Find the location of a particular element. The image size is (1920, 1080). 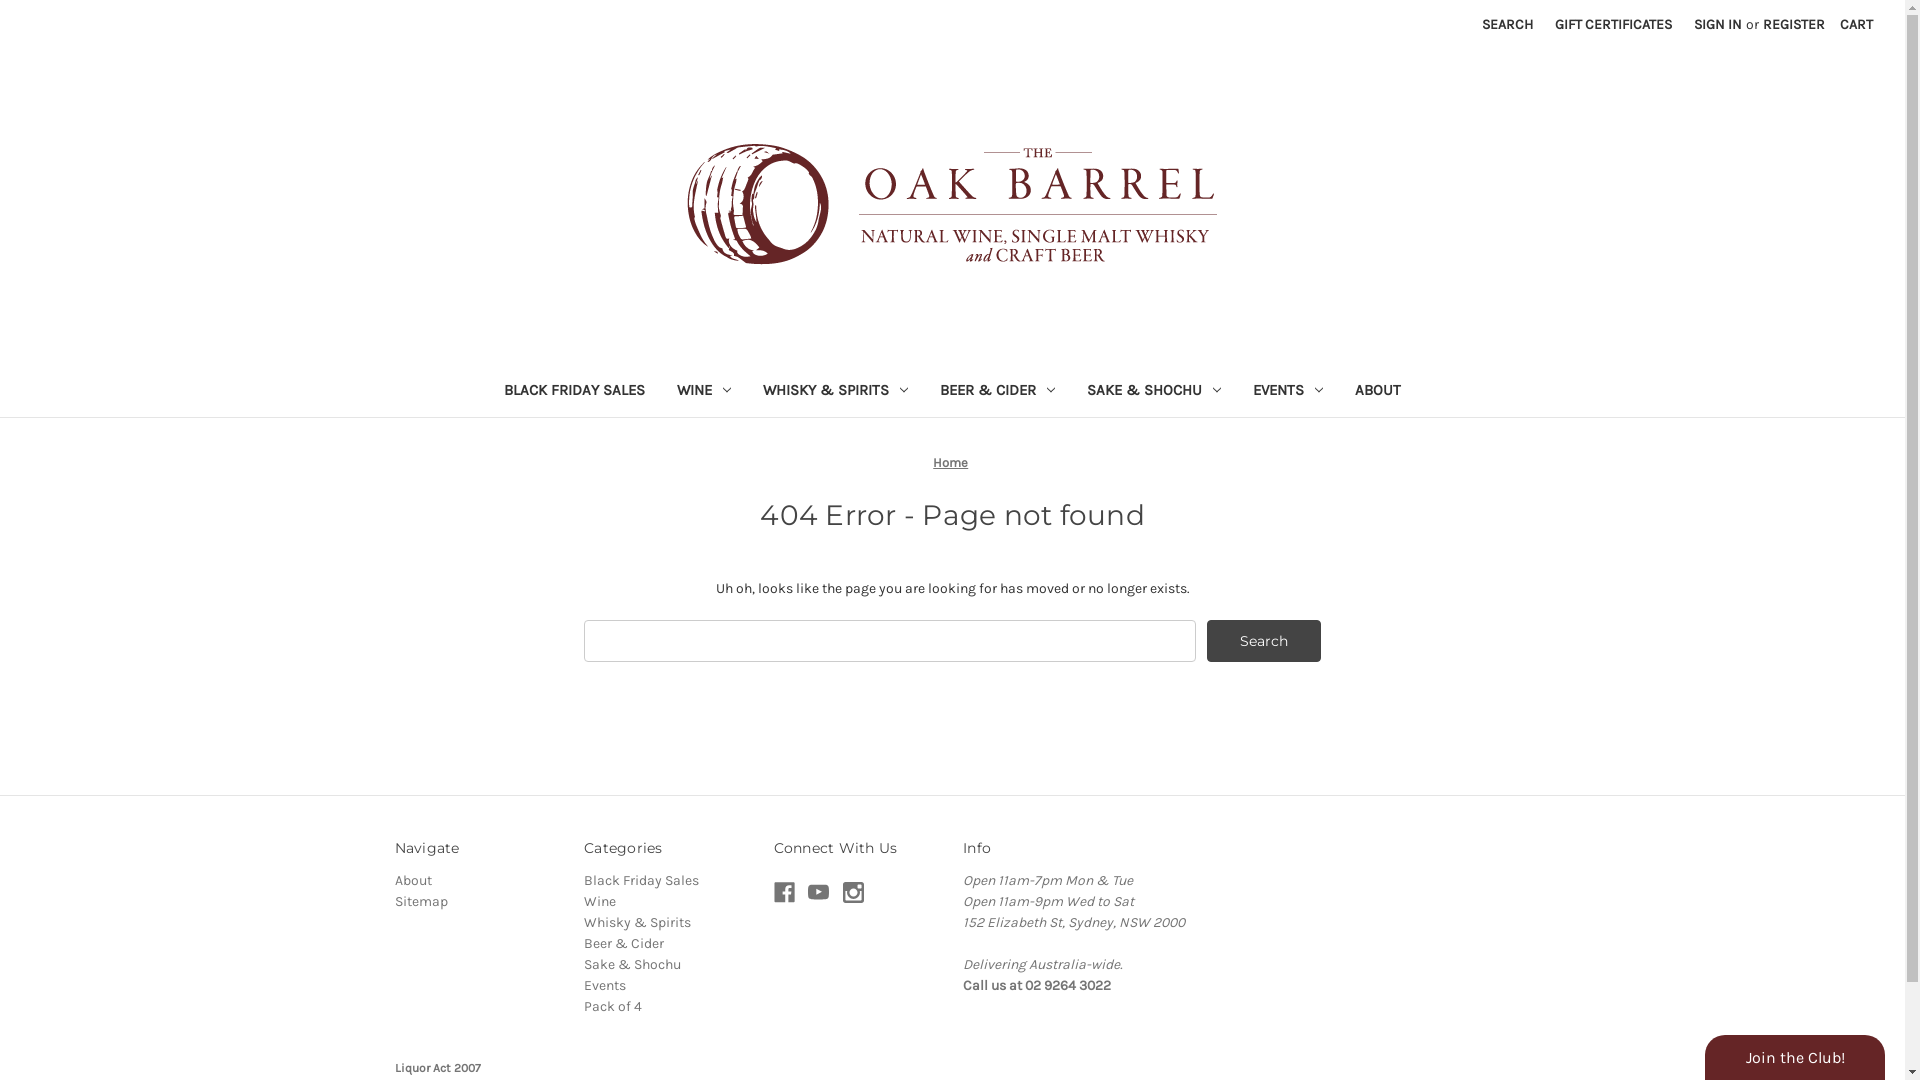

The Oak Barrel is located at coordinates (952, 205).